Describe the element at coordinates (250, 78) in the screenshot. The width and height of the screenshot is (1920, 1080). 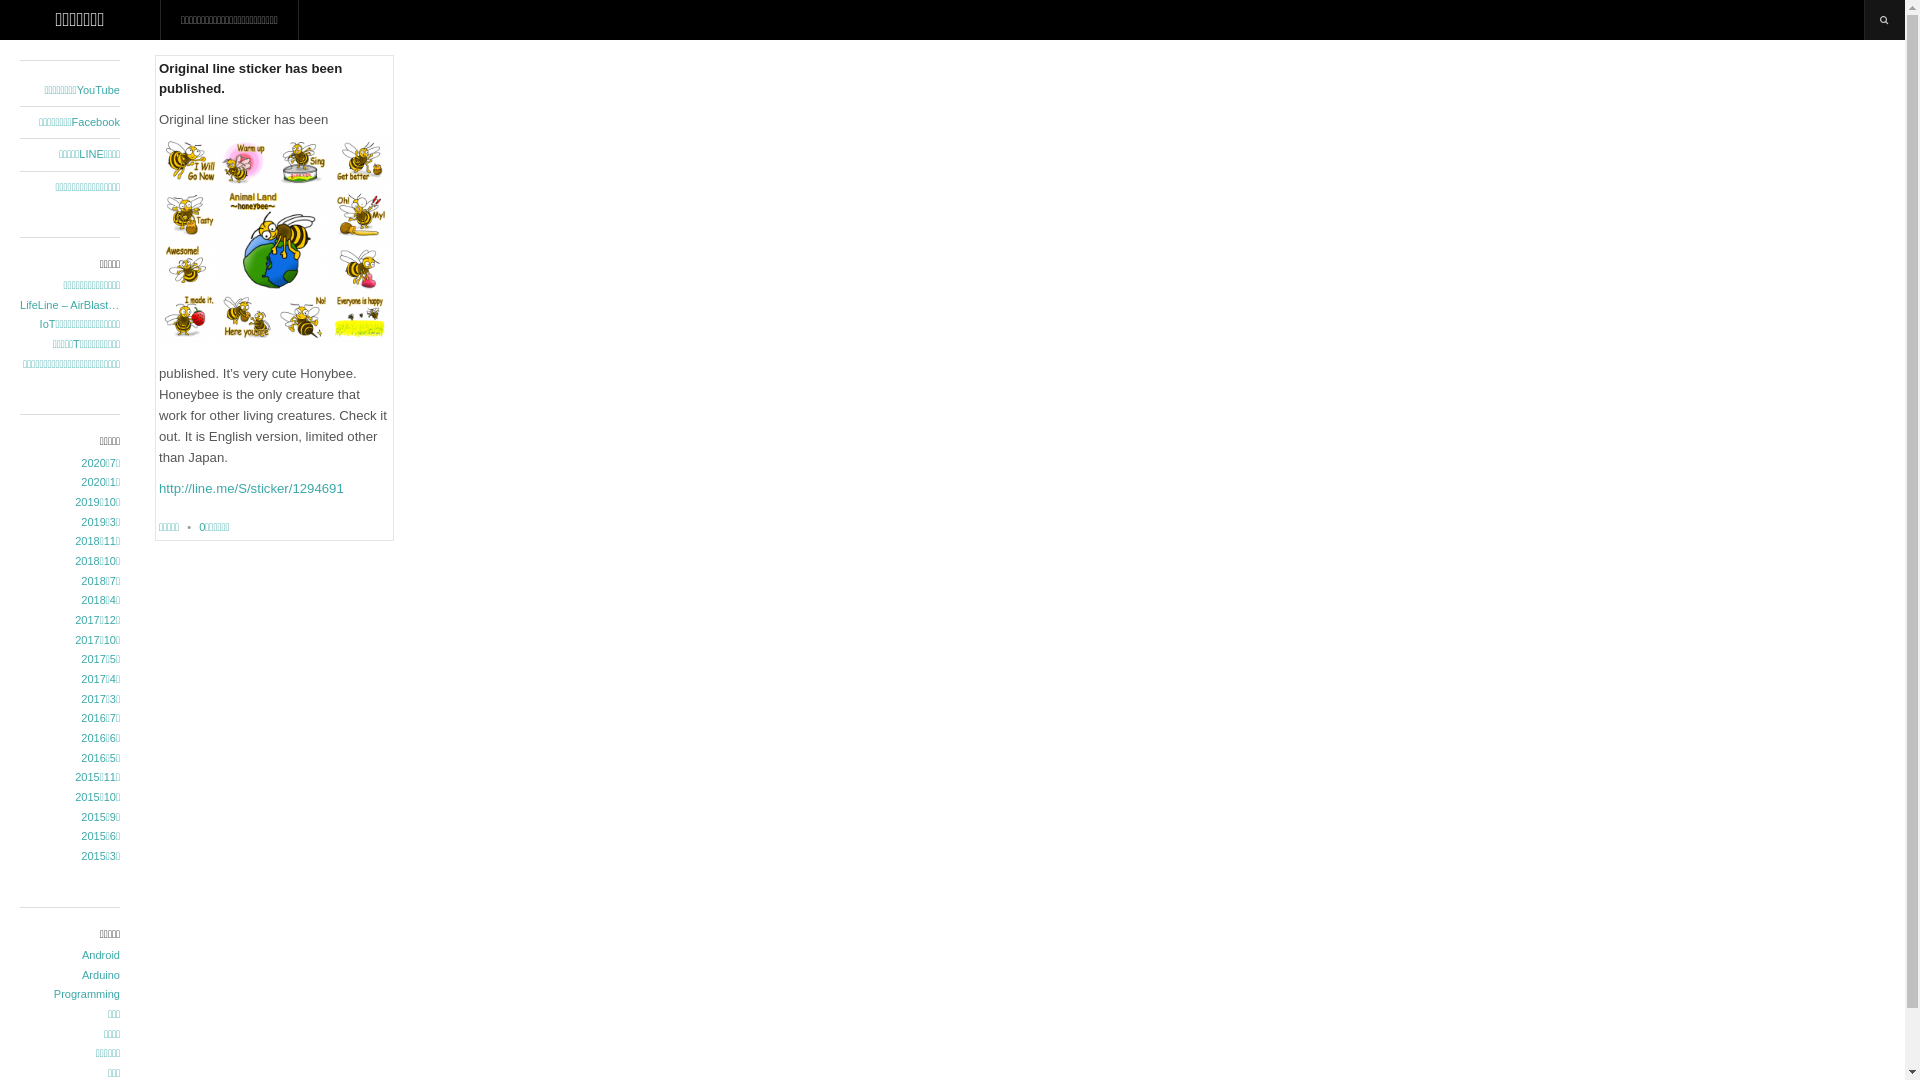
I see `Original line sticker has been published.` at that location.